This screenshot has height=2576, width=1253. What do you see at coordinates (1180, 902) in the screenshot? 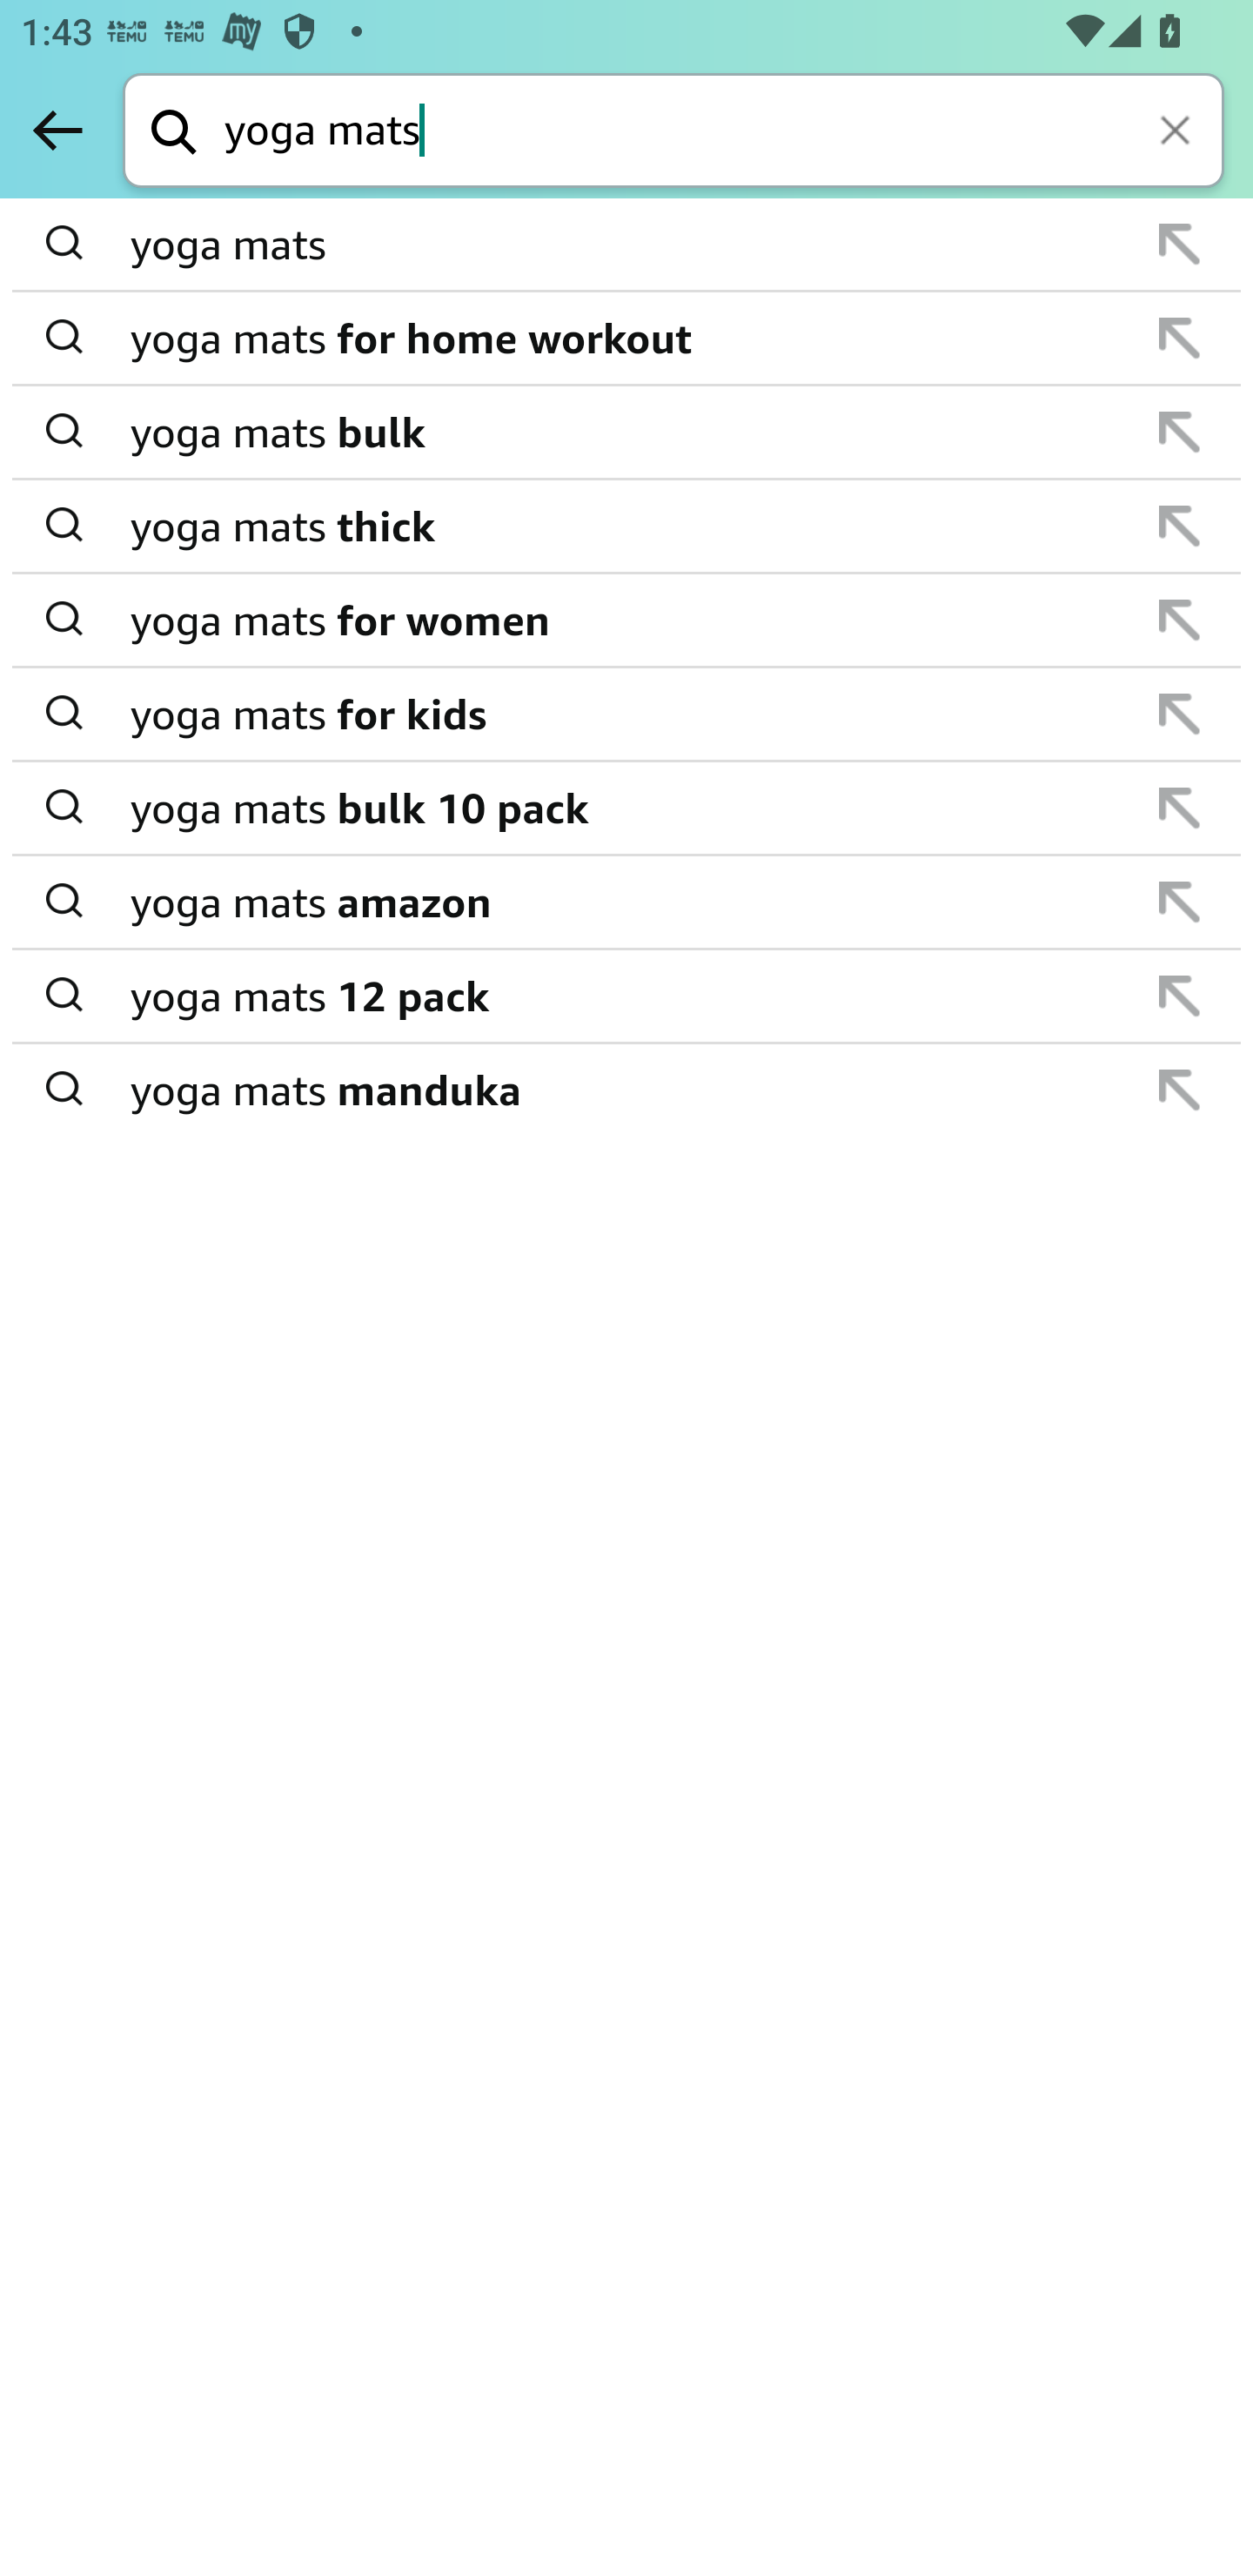
I see `append suggestion` at bounding box center [1180, 902].